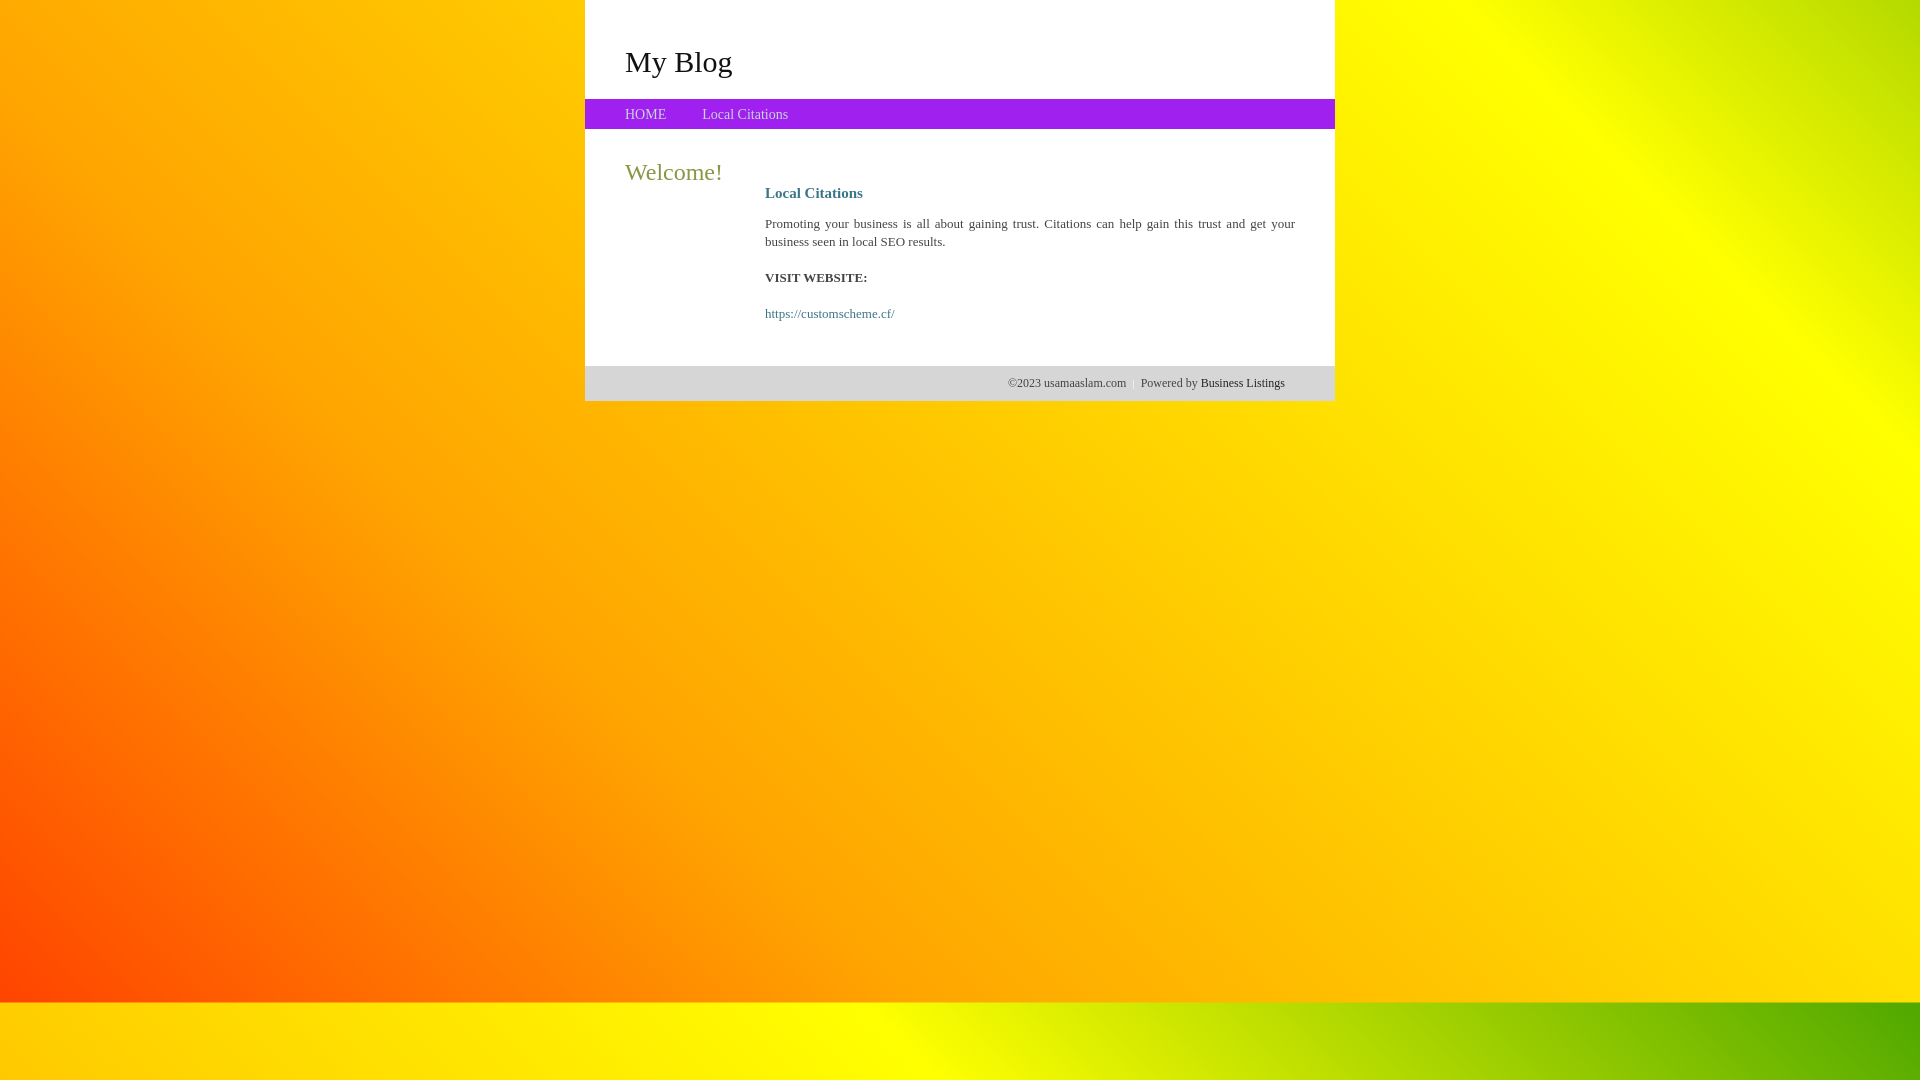 The width and height of the screenshot is (1920, 1080). I want to click on Local Citations, so click(745, 114).